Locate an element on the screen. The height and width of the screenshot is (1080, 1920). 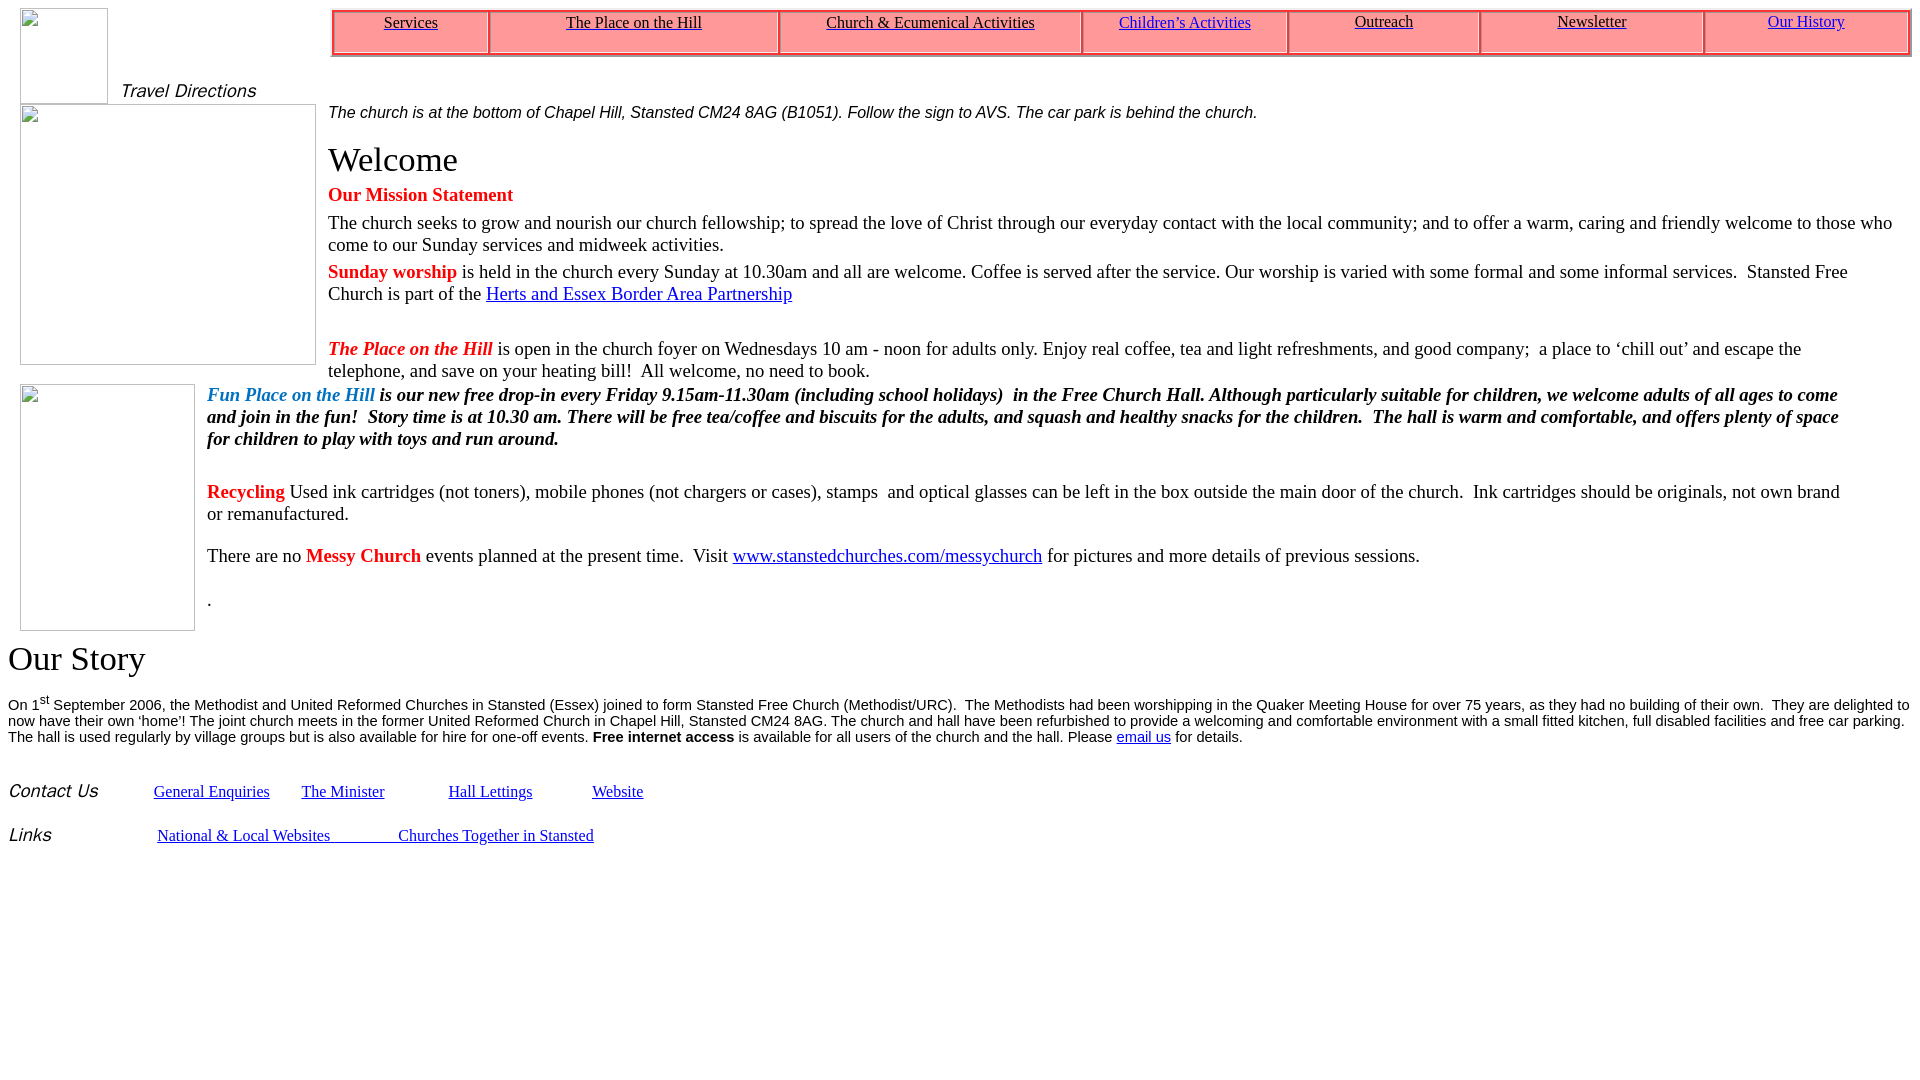
National is located at coordinates (186, 835).